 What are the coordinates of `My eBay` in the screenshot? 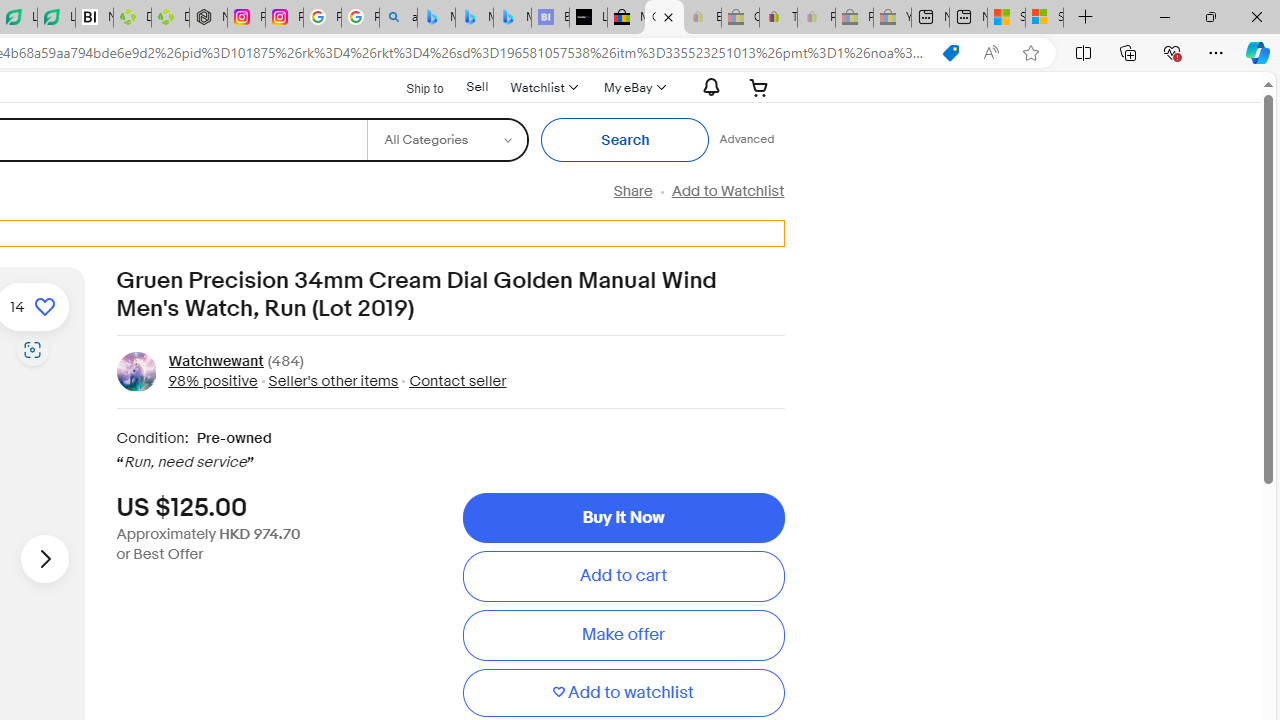 It's located at (632, 87).